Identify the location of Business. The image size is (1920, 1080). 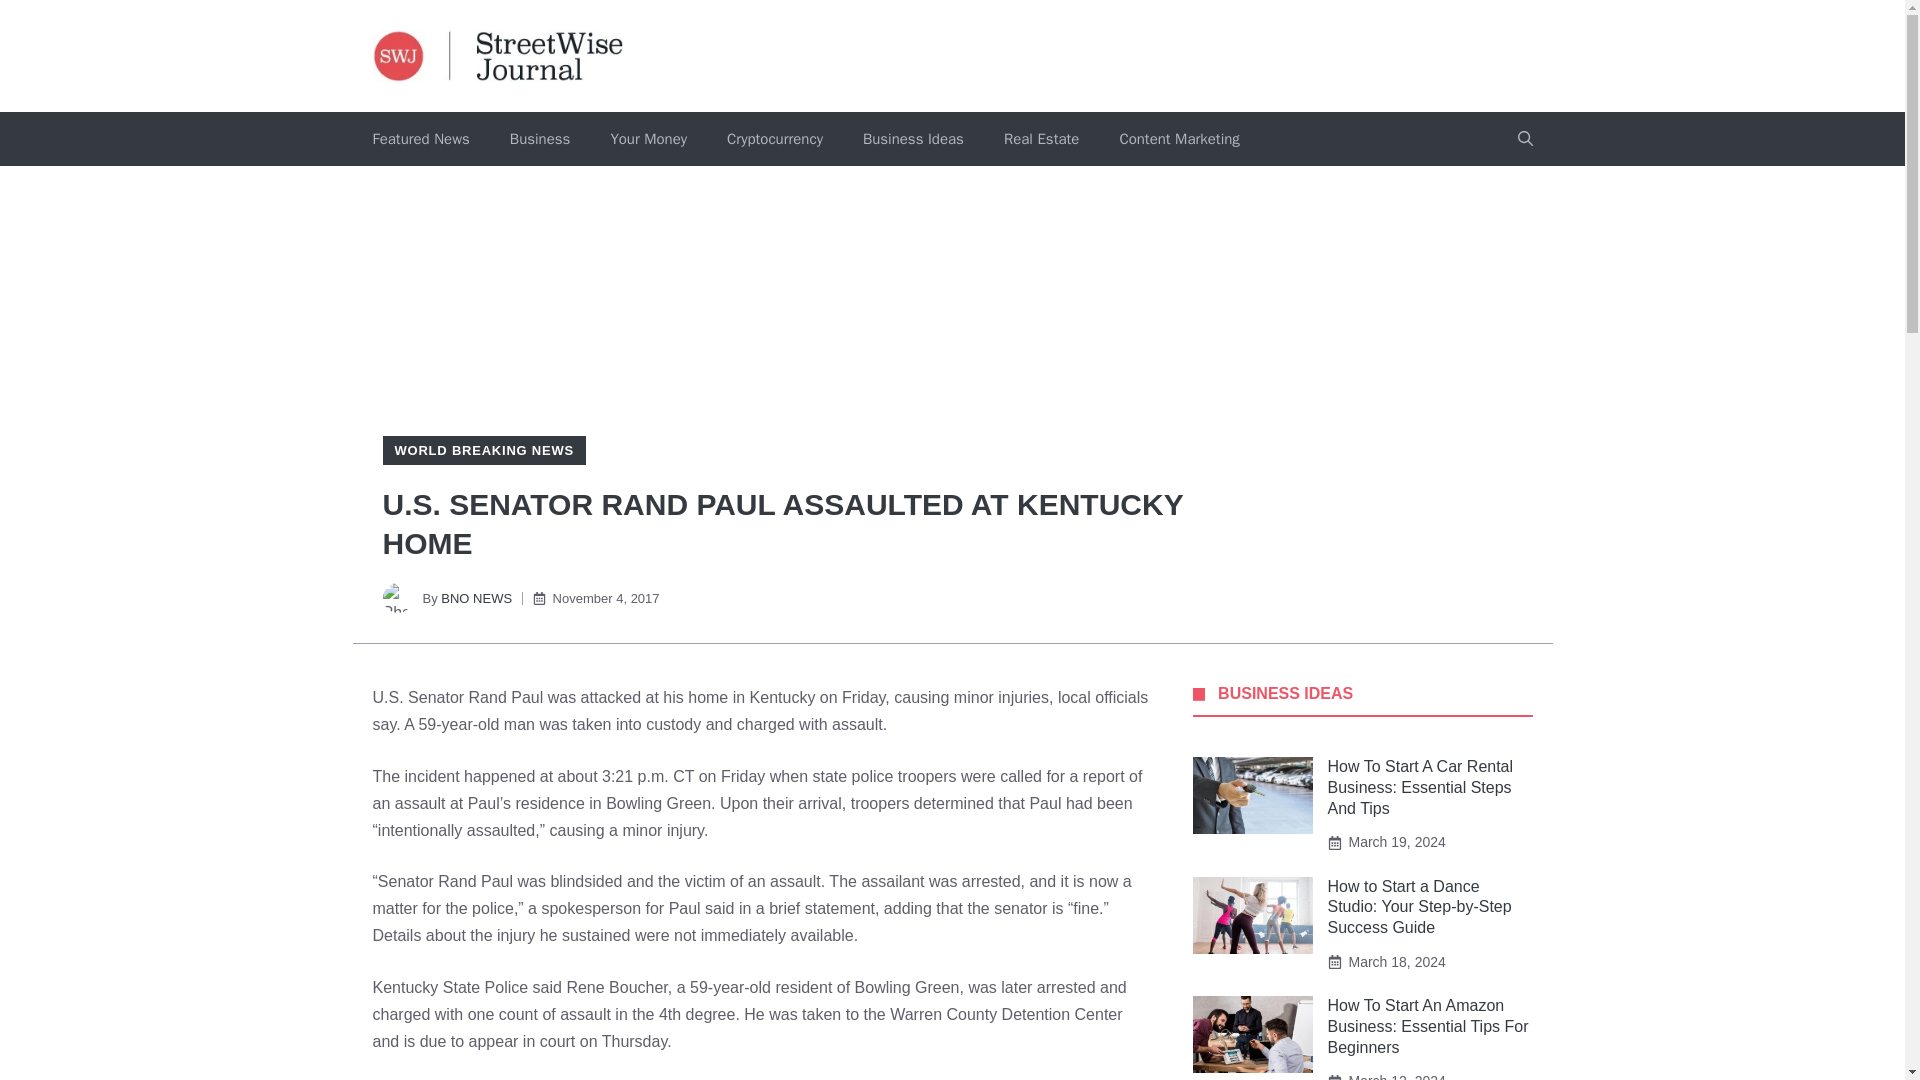
(540, 139).